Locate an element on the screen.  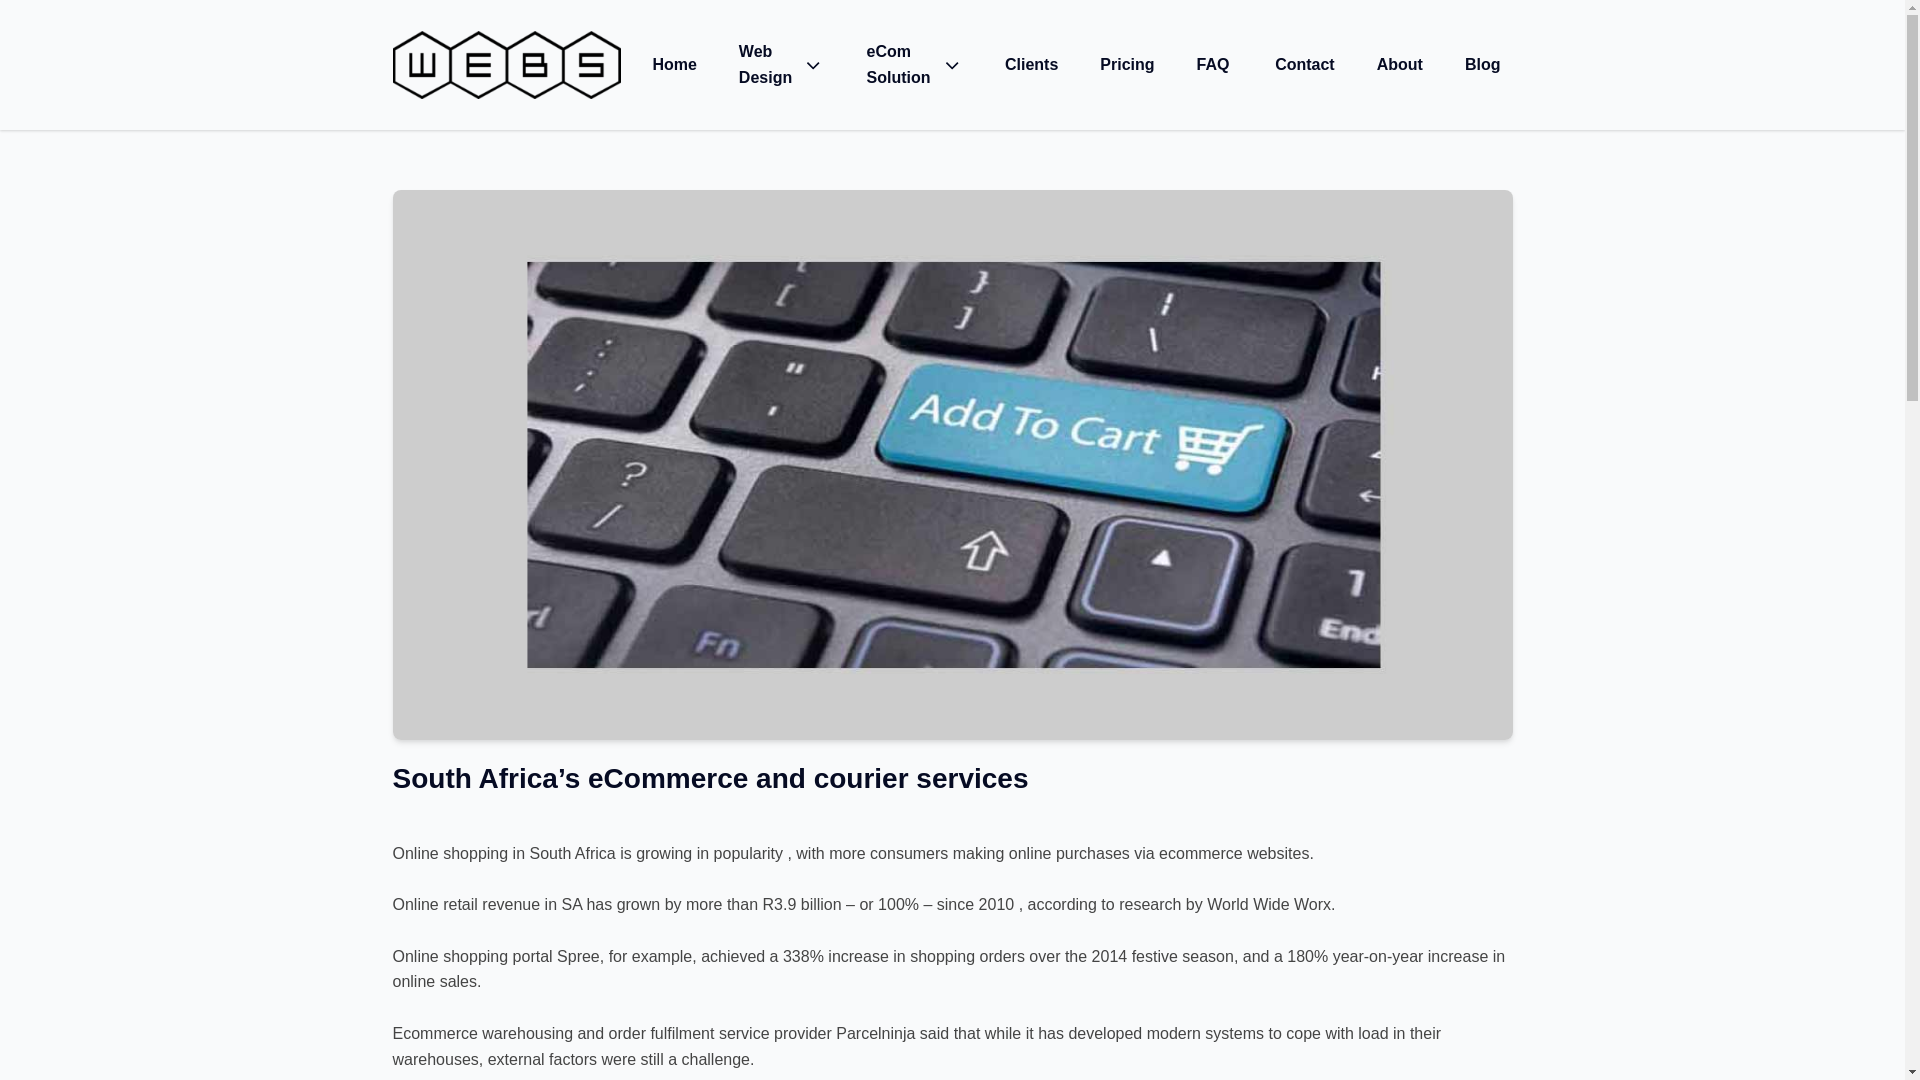
eCom Solution is located at coordinates (914, 64).